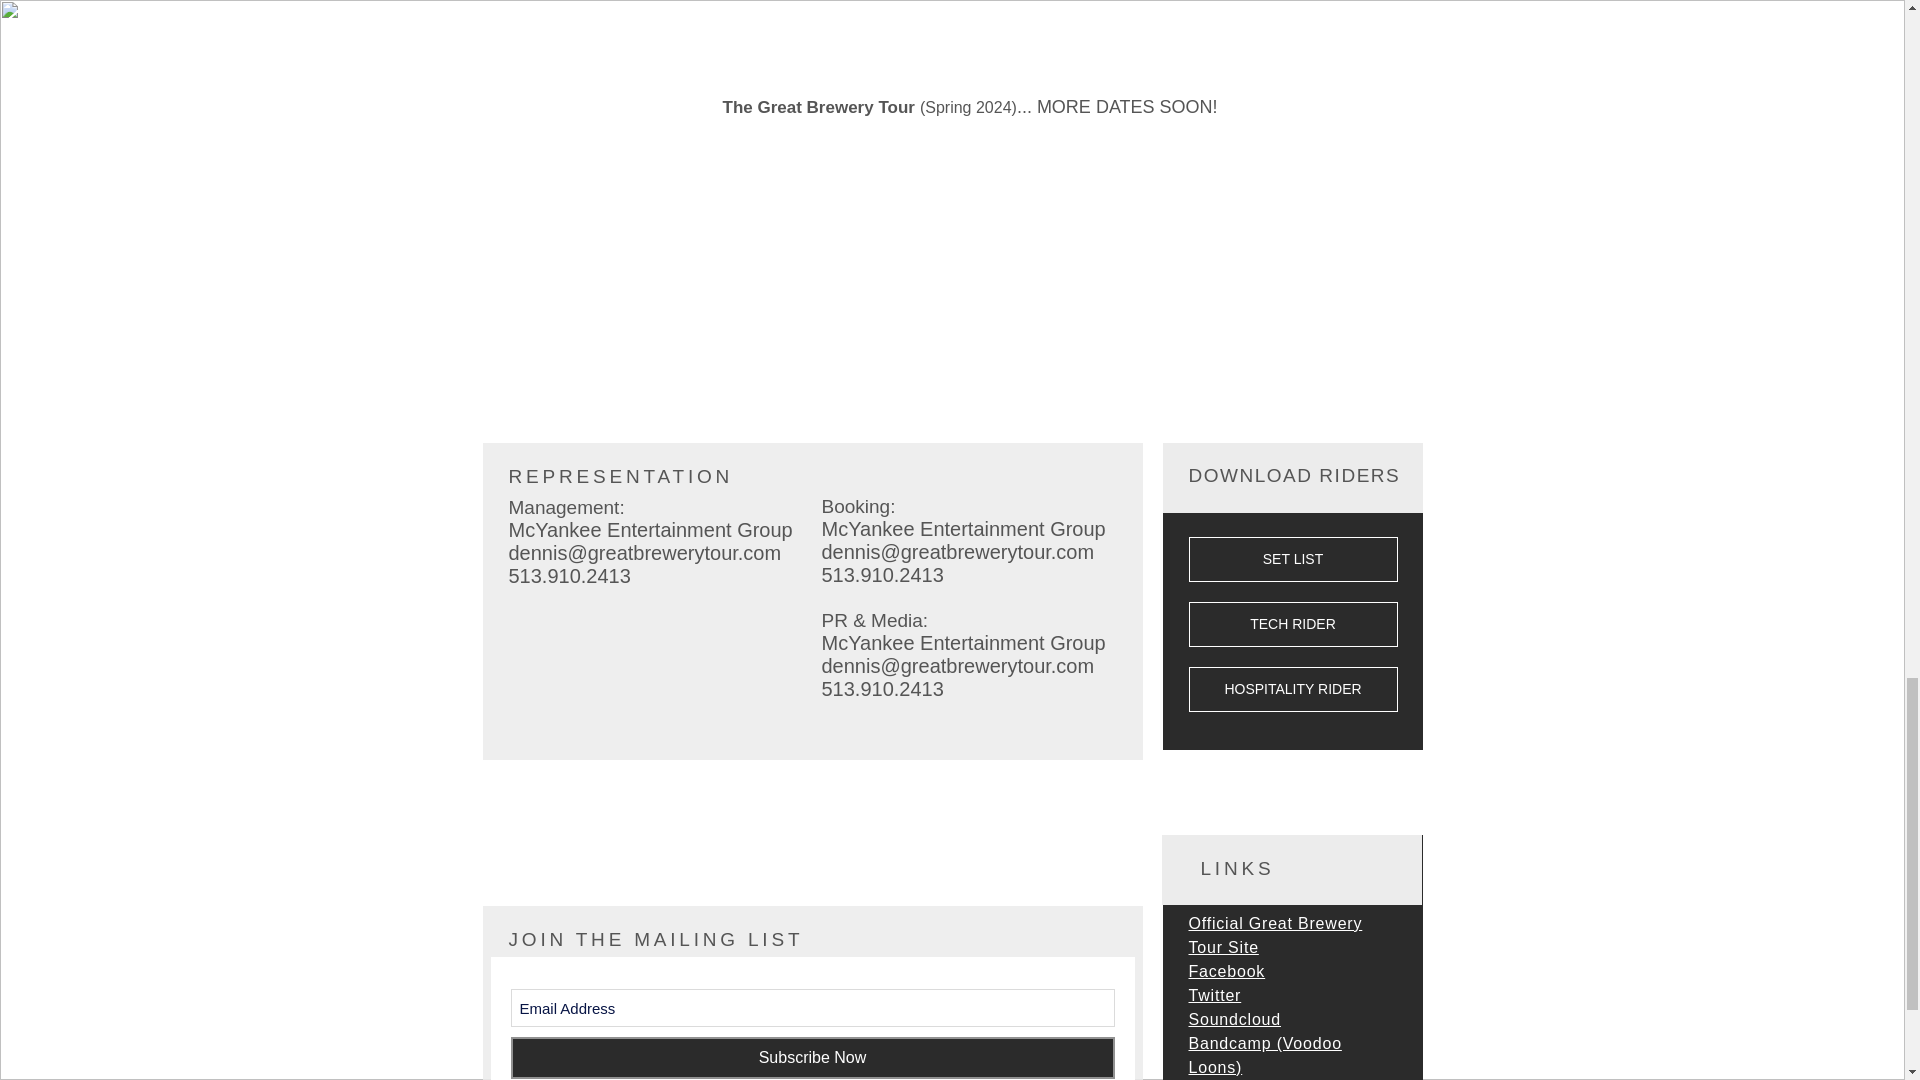  I want to click on Twitter, so click(1214, 996).